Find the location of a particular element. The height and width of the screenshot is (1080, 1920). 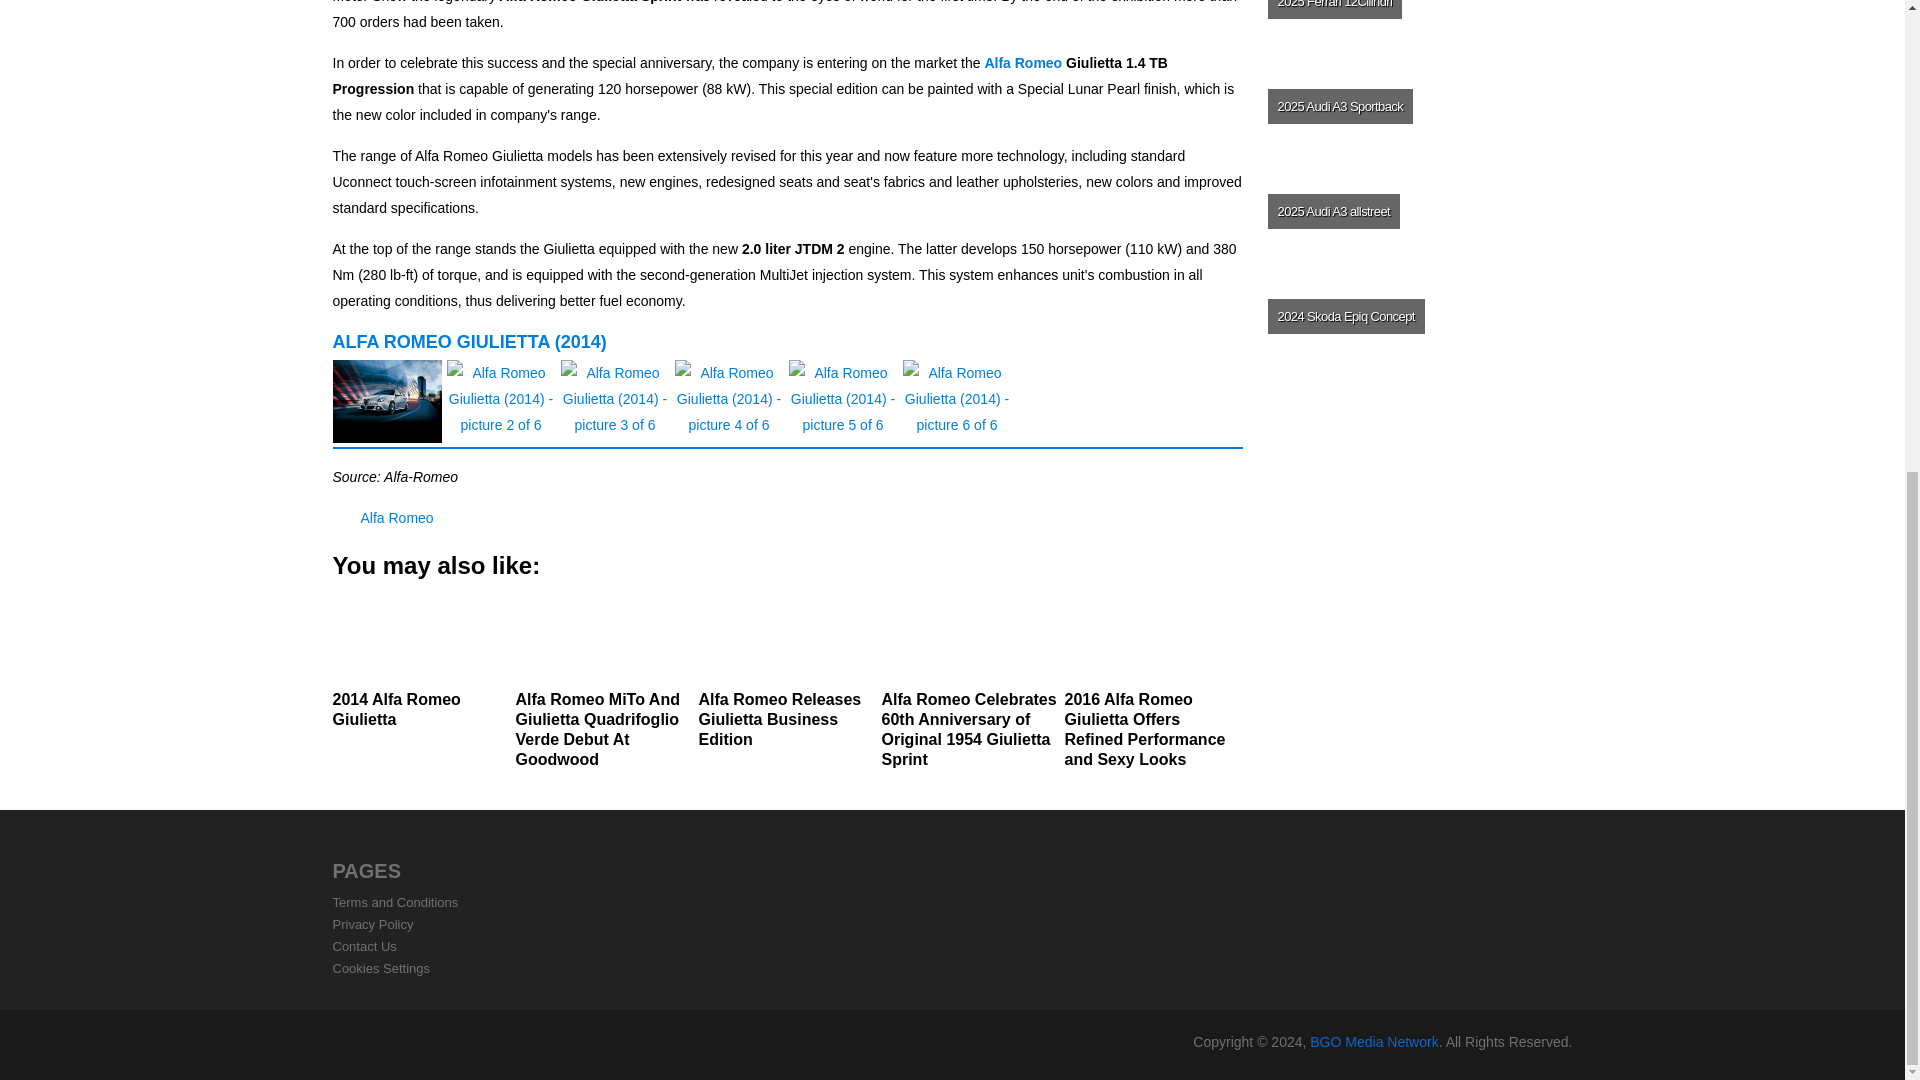

Ferrari 12Cilindri is located at coordinates (1418, 25).